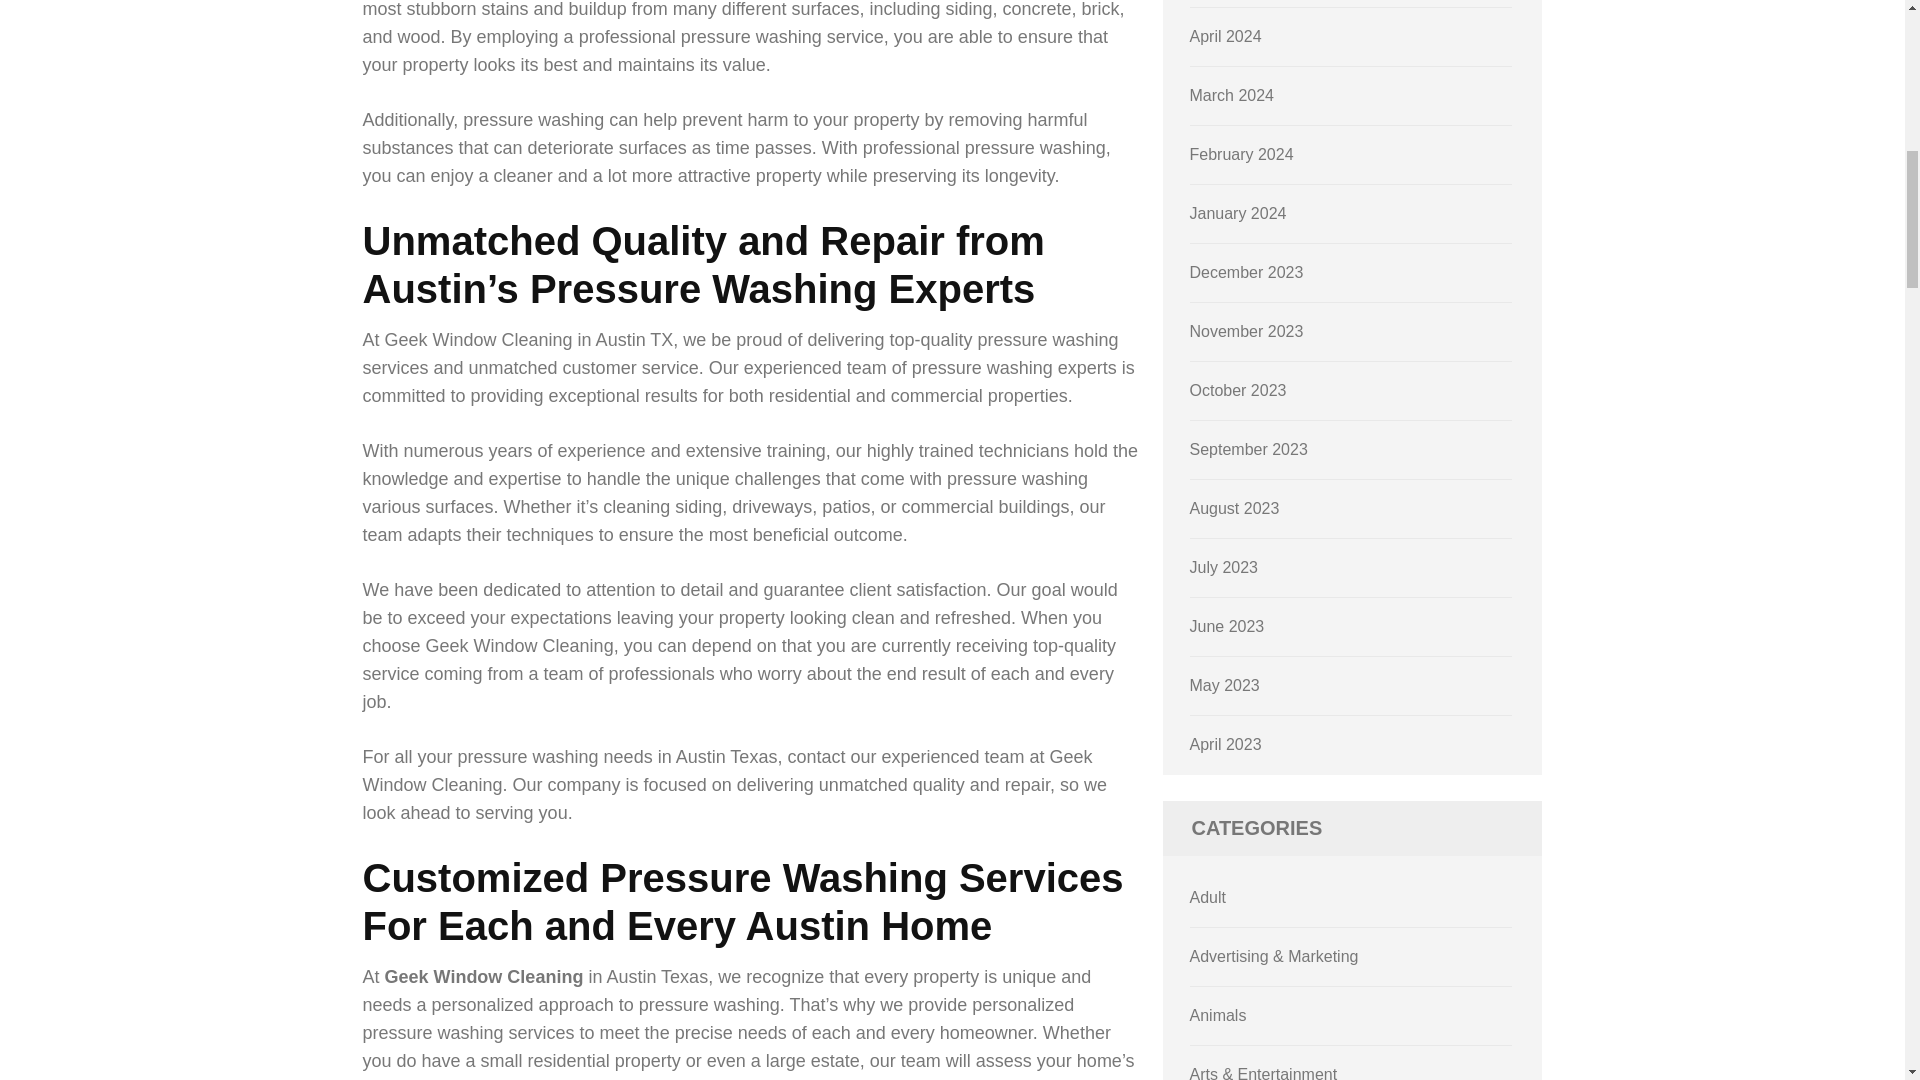 The width and height of the screenshot is (1920, 1080). What do you see at coordinates (1228, 626) in the screenshot?
I see `June 2023` at bounding box center [1228, 626].